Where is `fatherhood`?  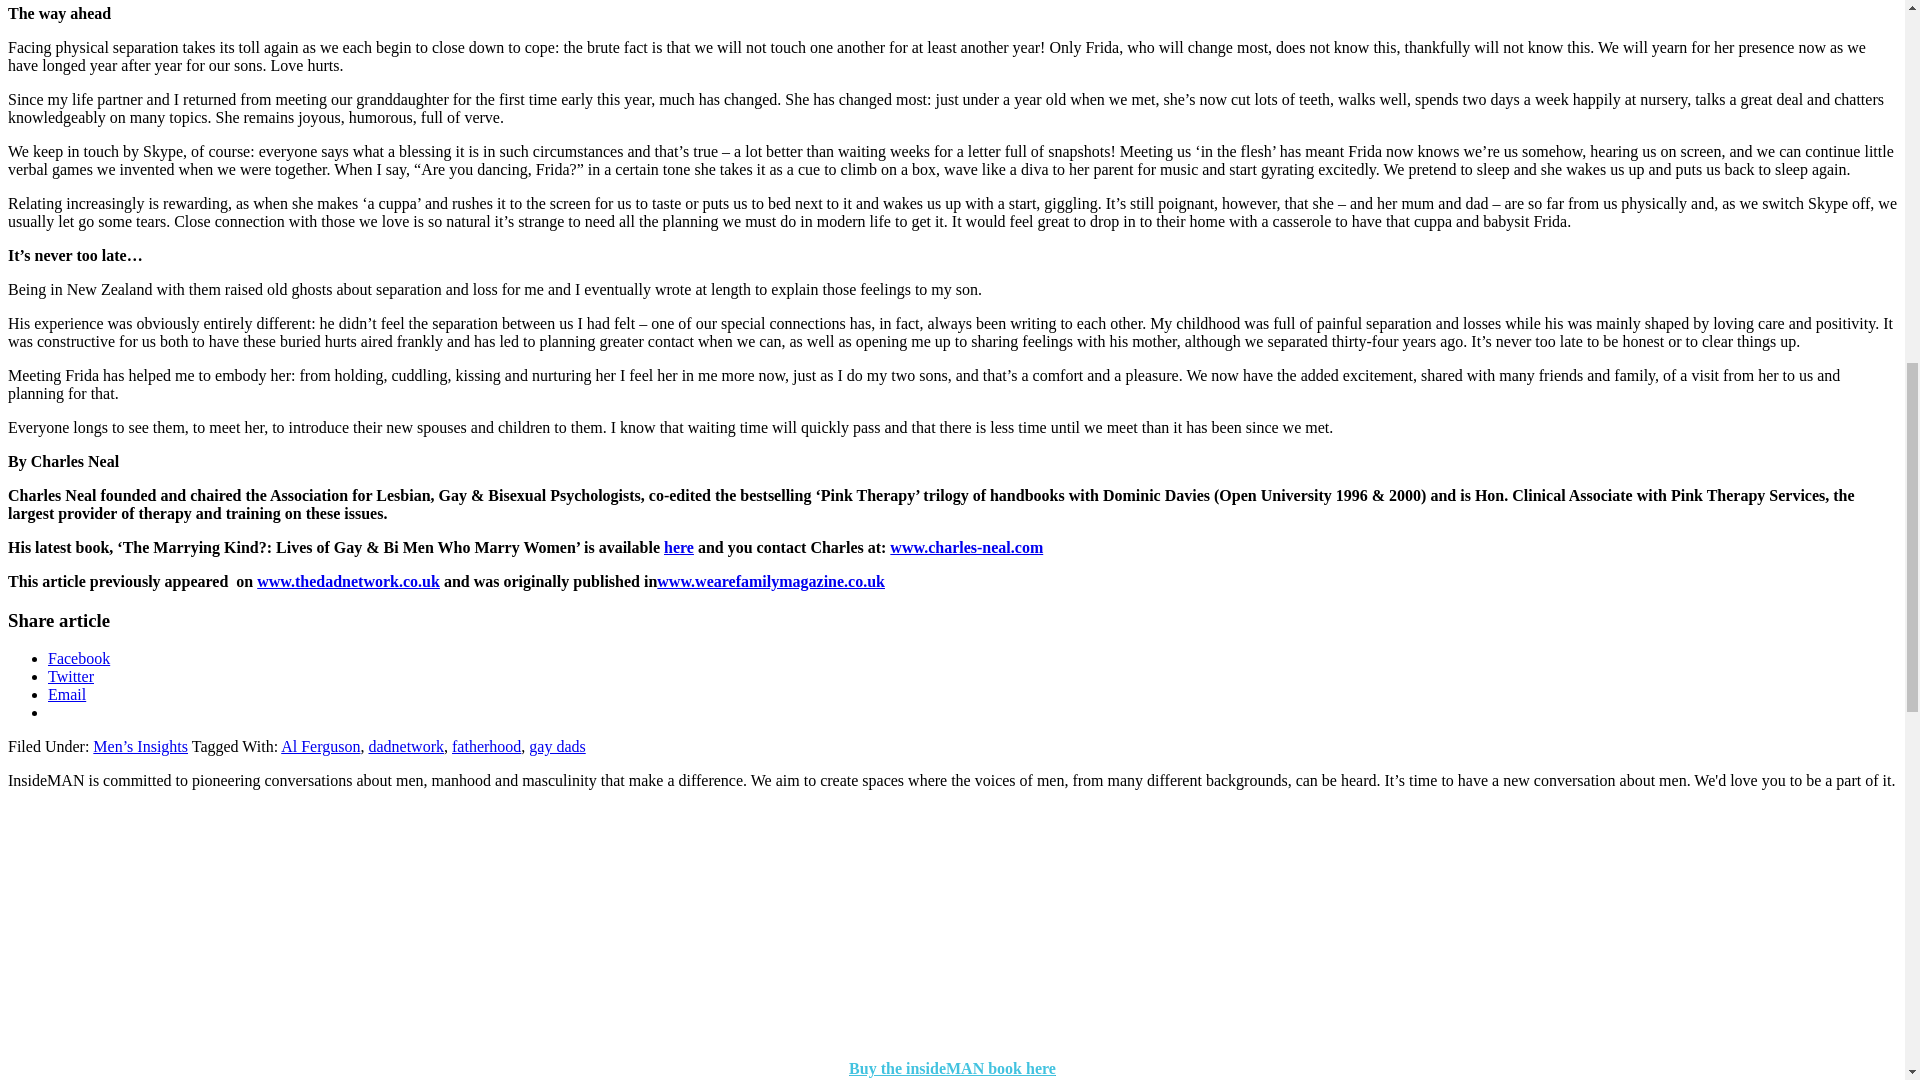 fatherhood is located at coordinates (486, 746).